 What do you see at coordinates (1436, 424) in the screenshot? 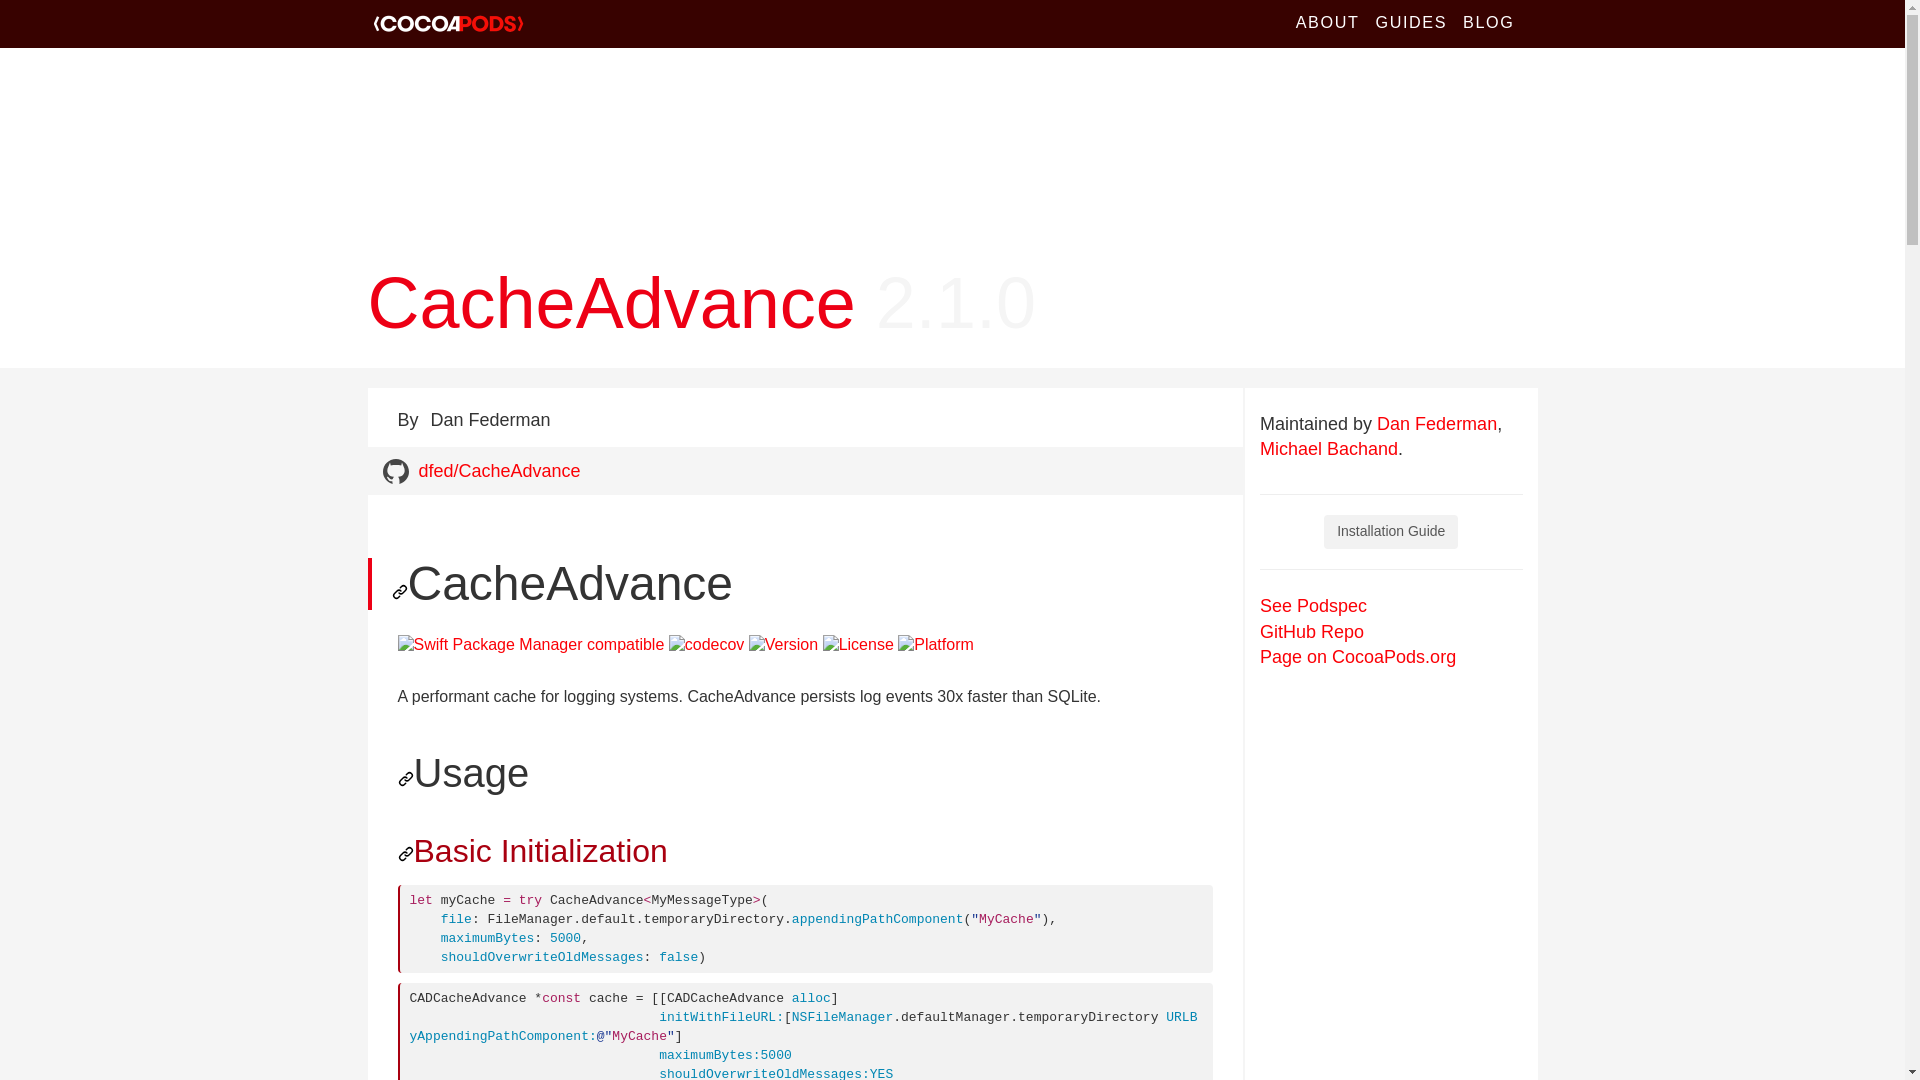
I see `Dan Federman` at bounding box center [1436, 424].